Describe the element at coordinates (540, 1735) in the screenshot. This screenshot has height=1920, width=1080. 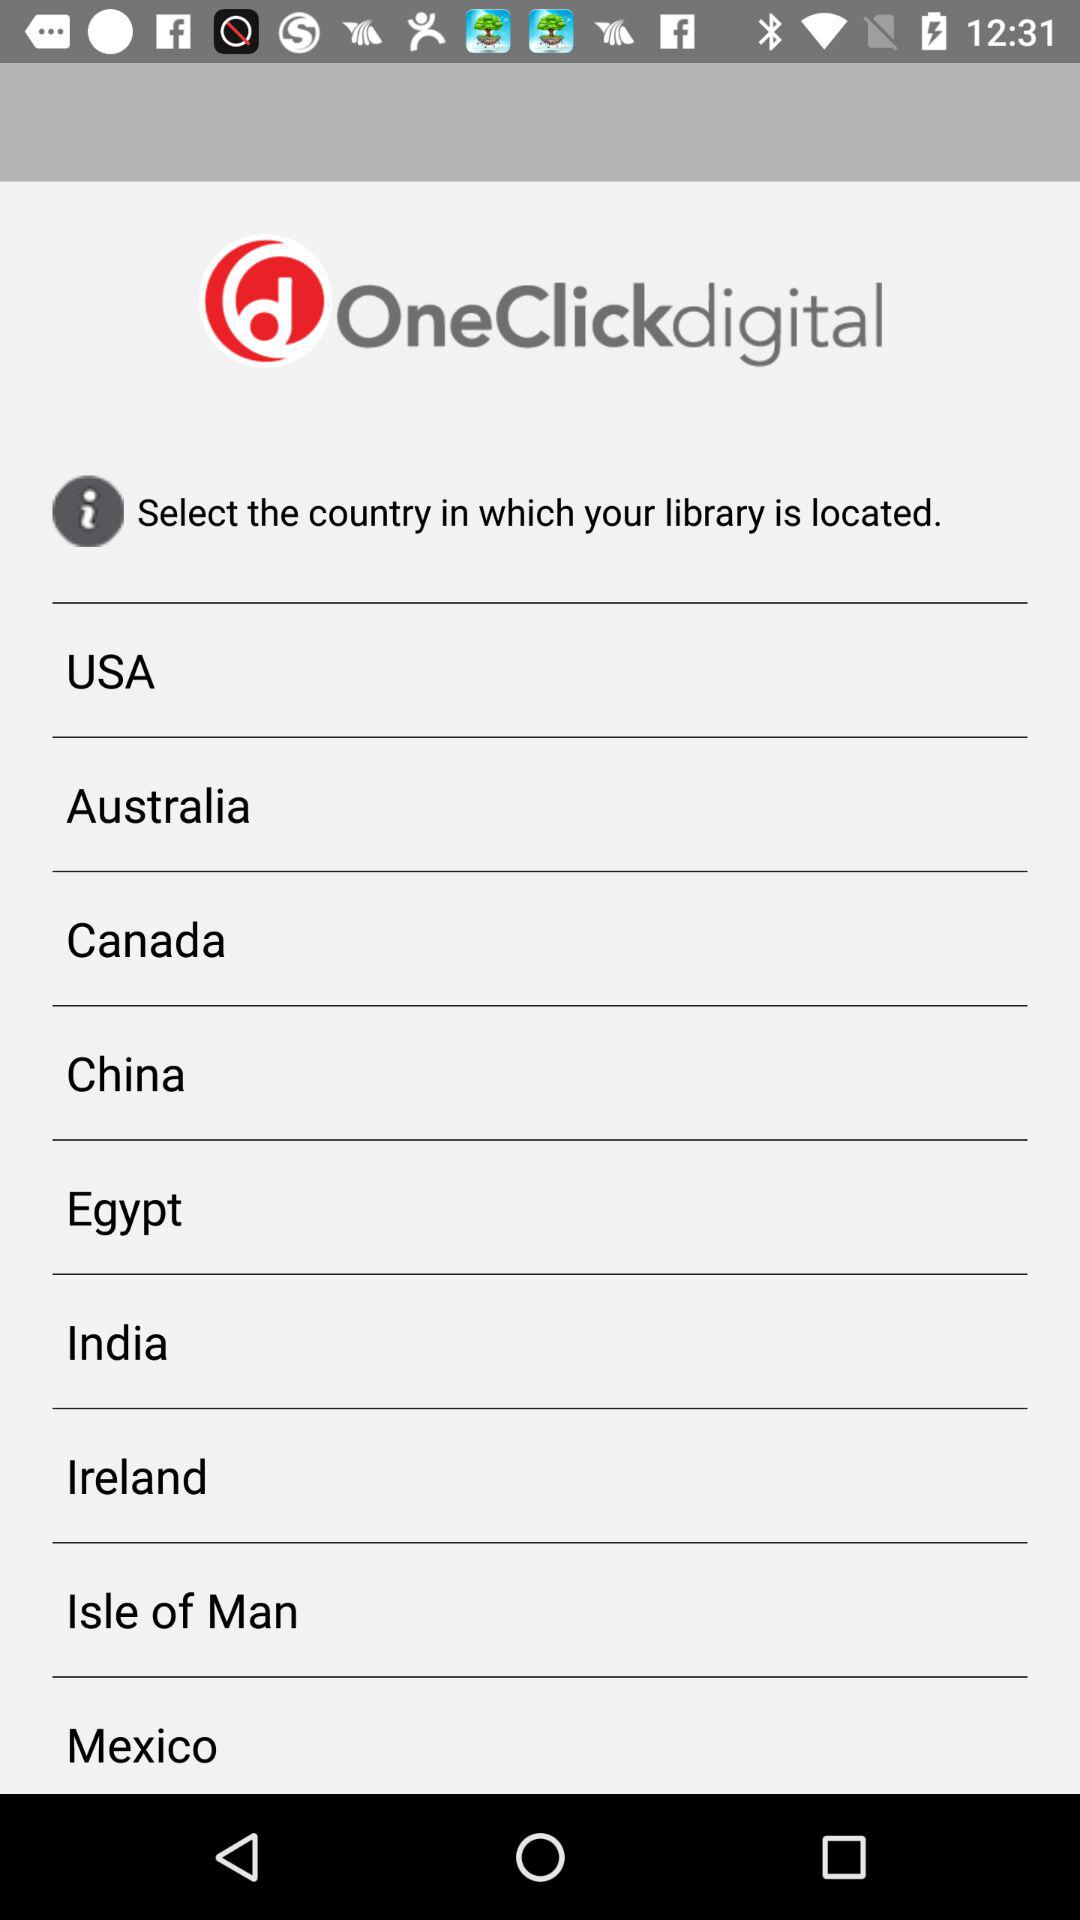
I see `turn on the app below the isle of man item` at that location.